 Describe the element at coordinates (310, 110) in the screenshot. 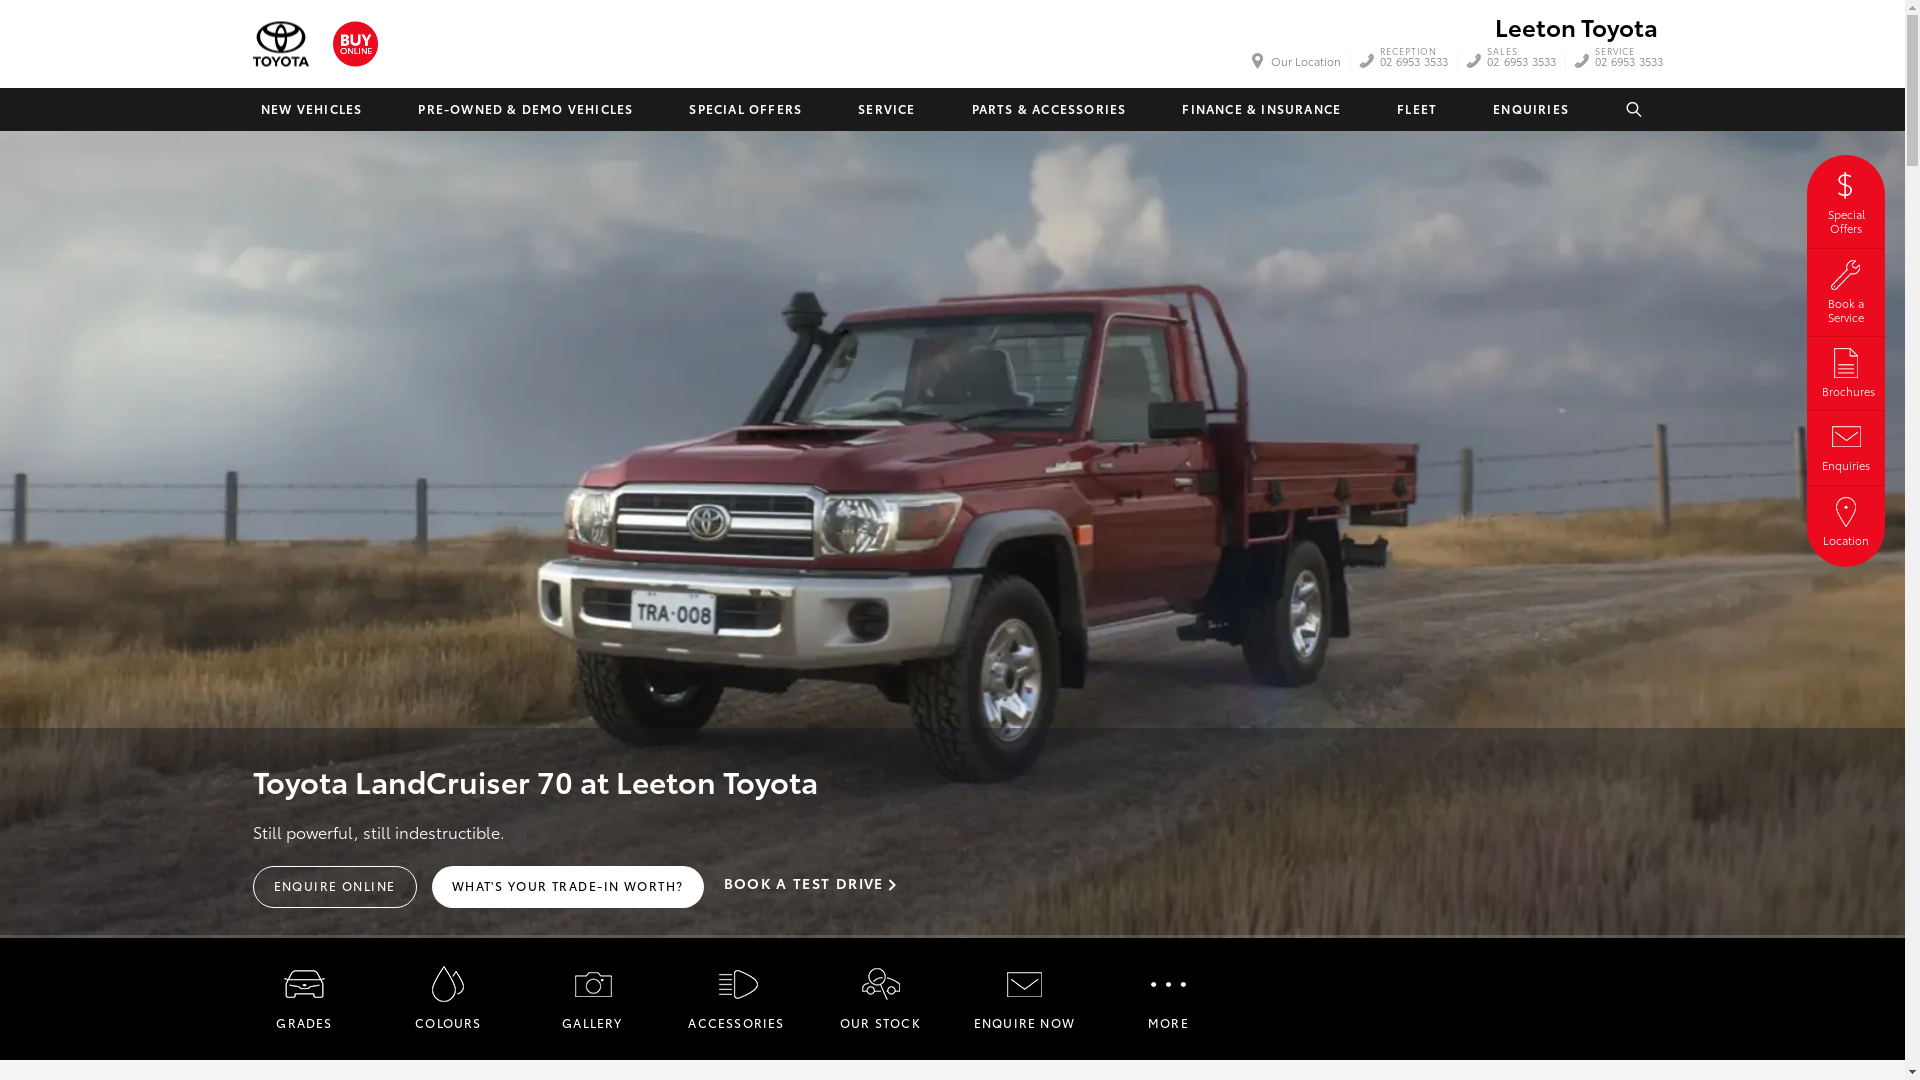

I see `NEW VEHICLES` at that location.